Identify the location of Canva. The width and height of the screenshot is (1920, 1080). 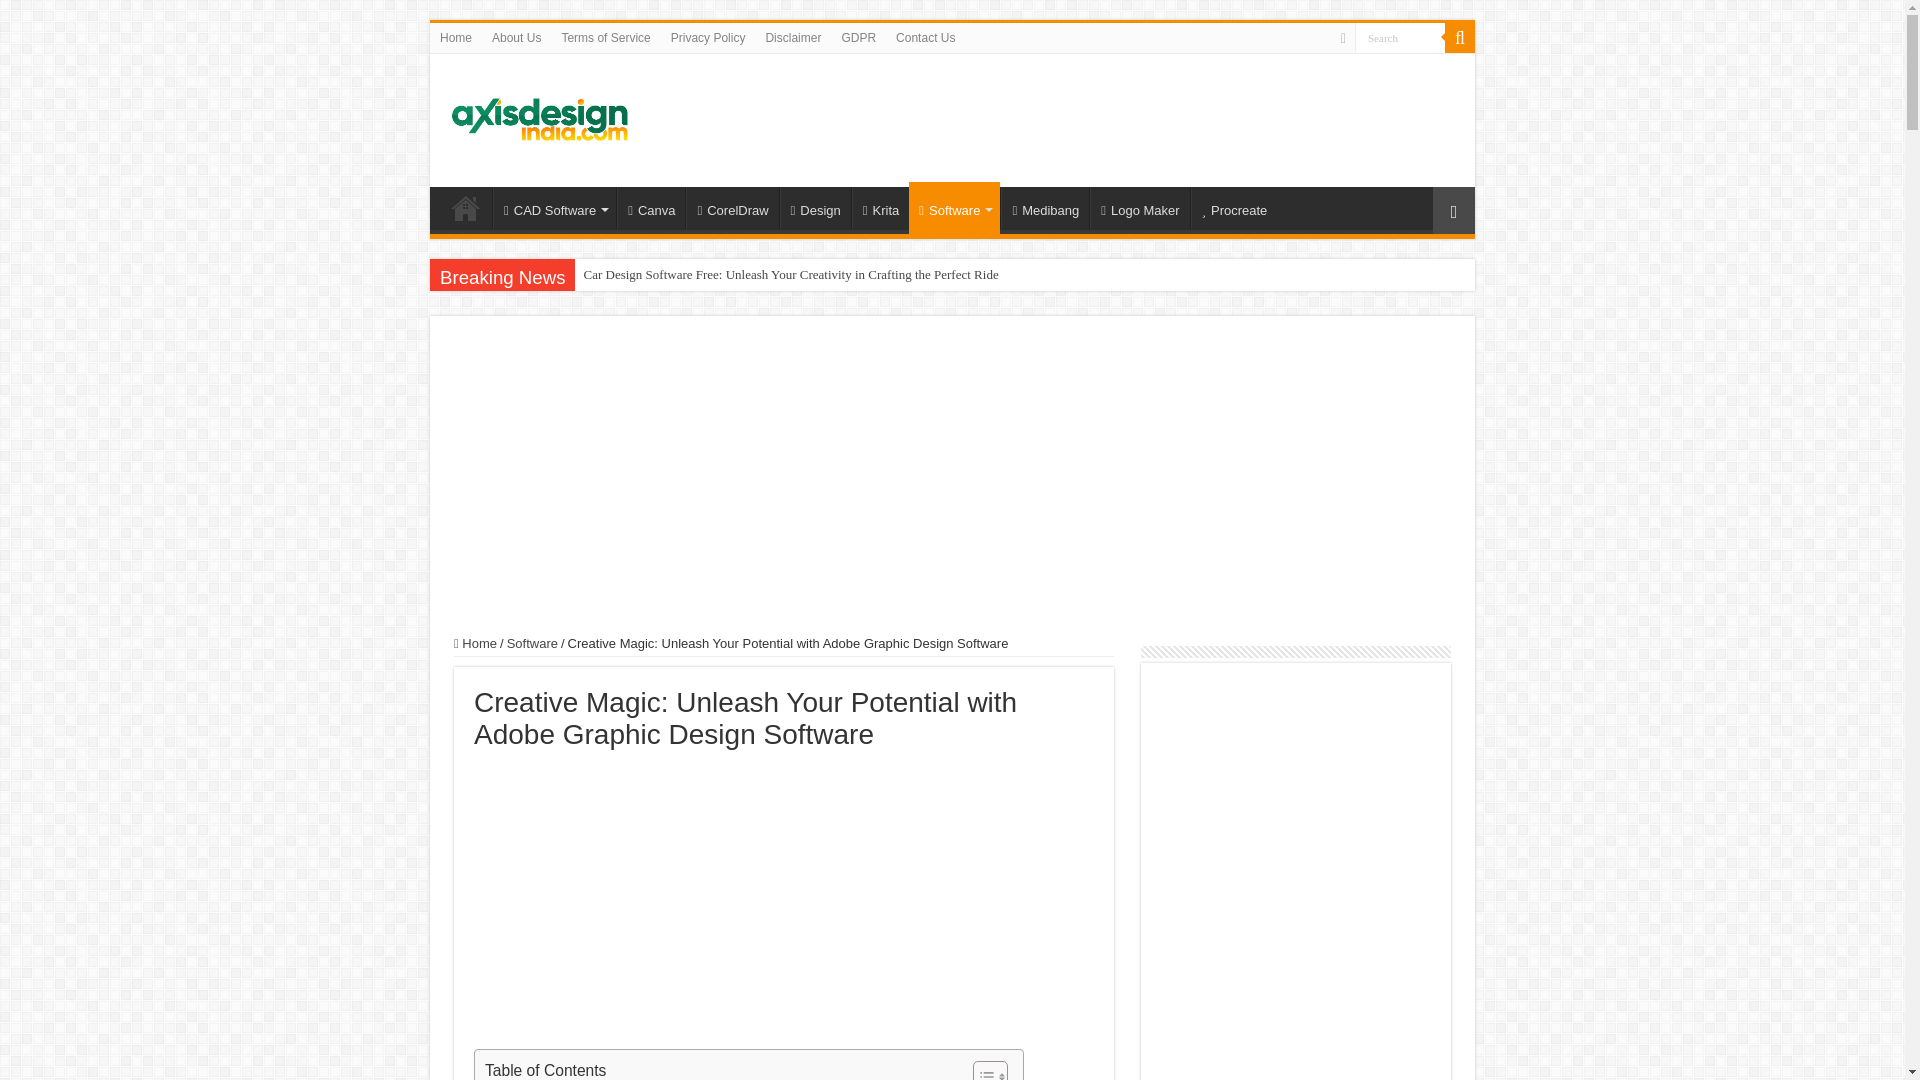
(650, 207).